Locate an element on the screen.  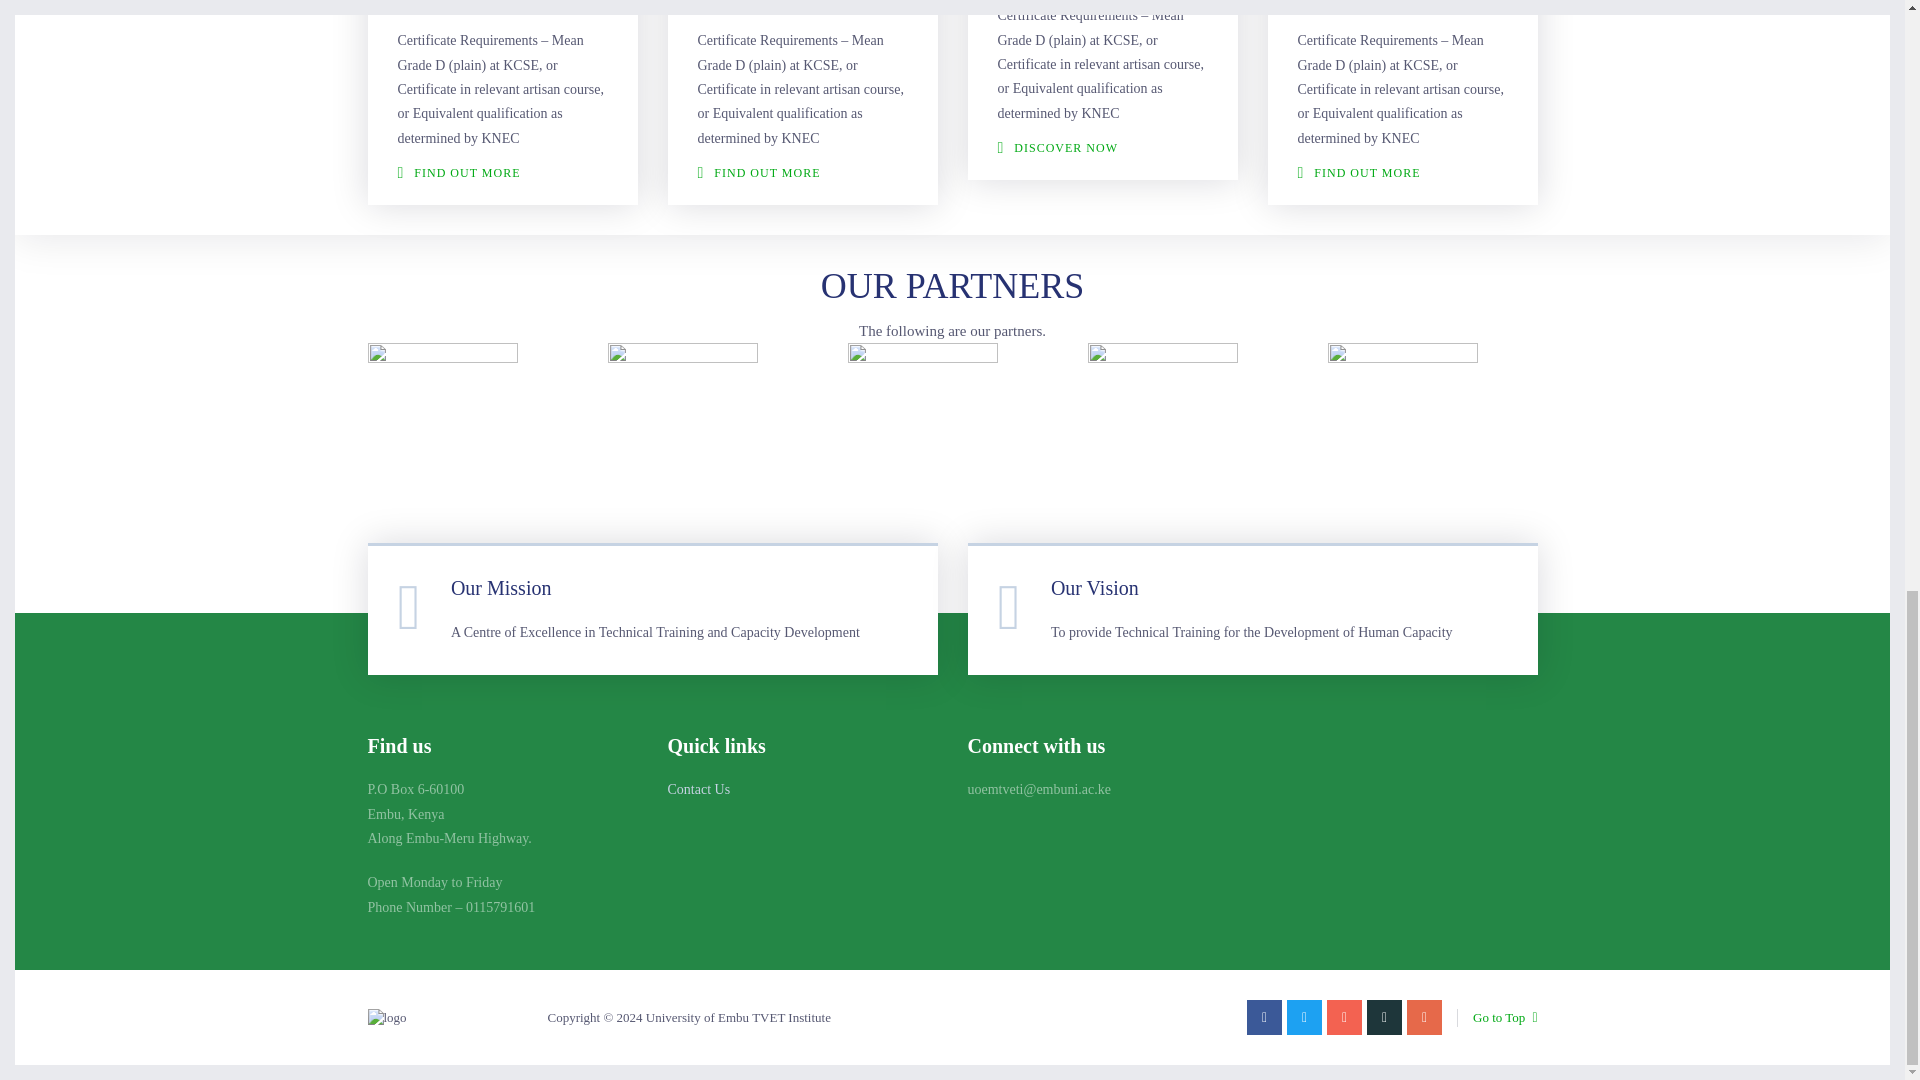
Kasneb is located at coordinates (1403, 418).